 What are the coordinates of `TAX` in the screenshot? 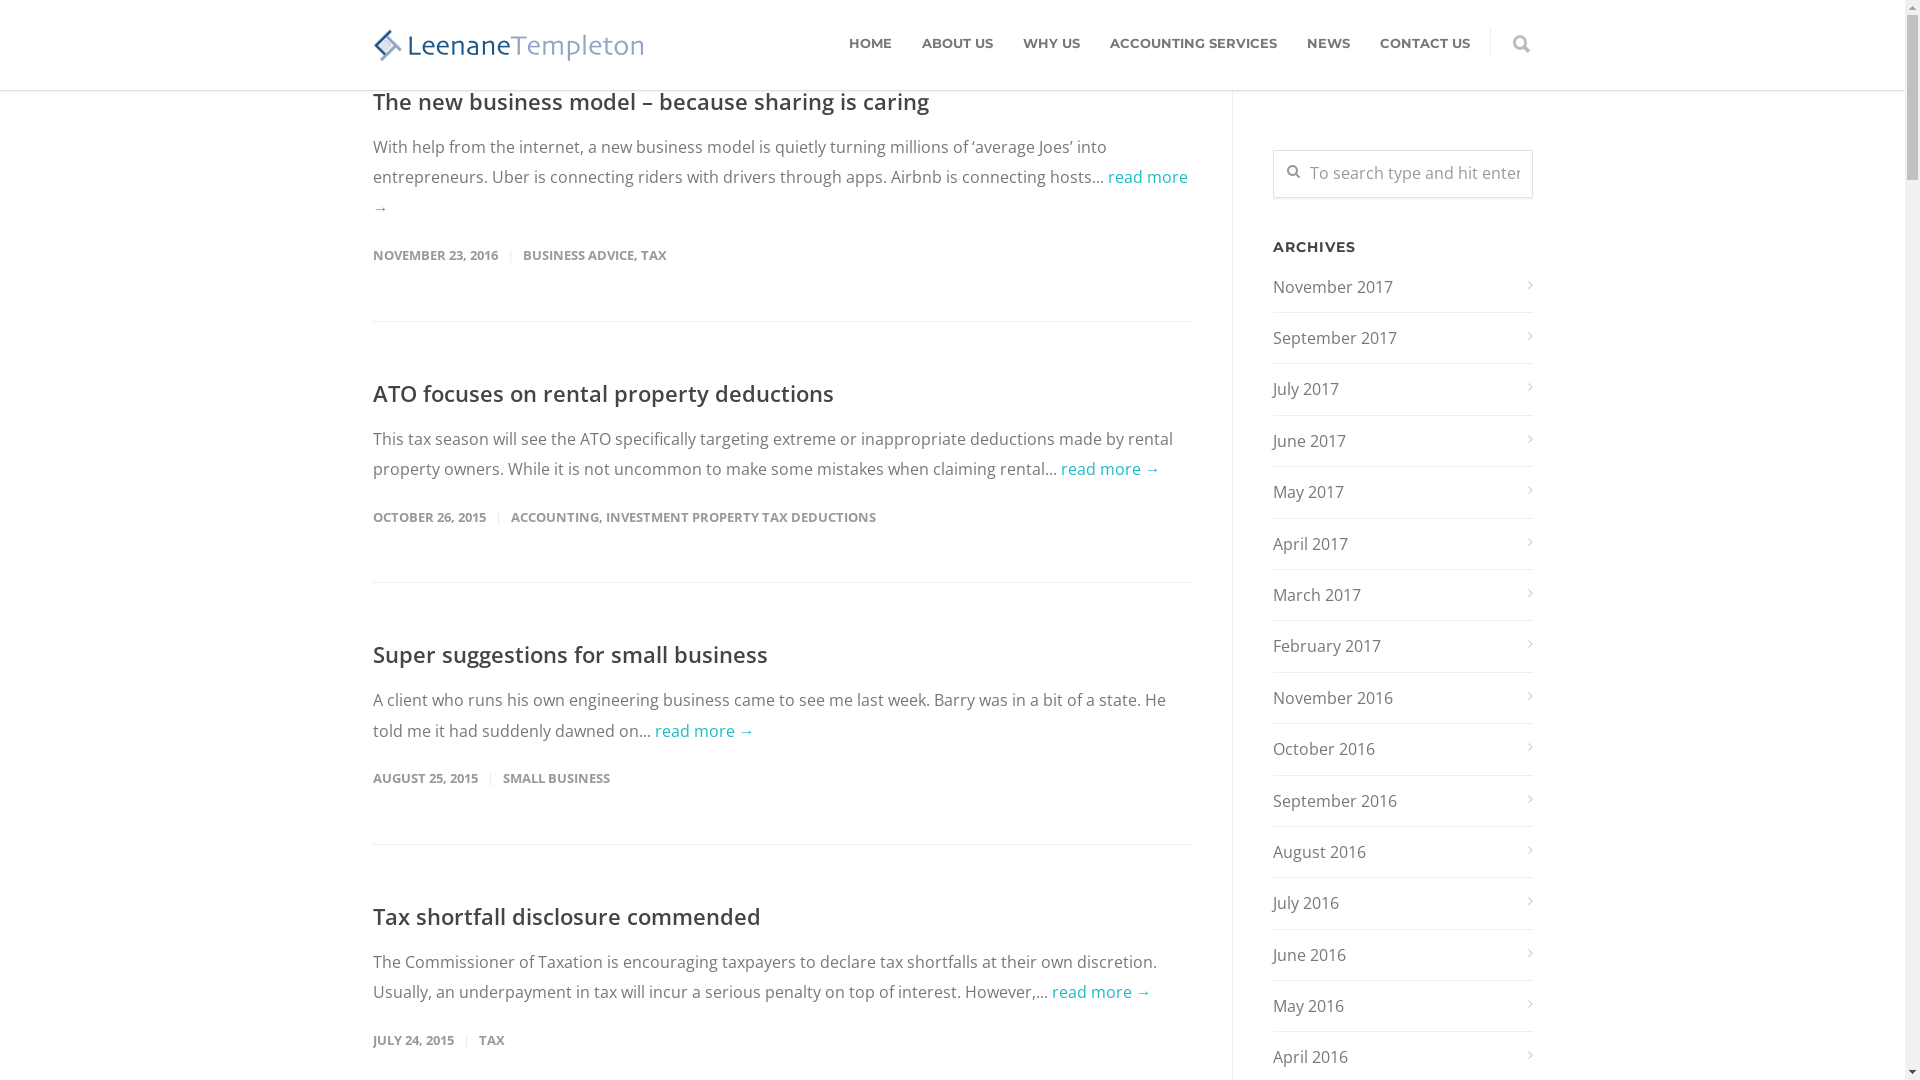 It's located at (491, 1040).